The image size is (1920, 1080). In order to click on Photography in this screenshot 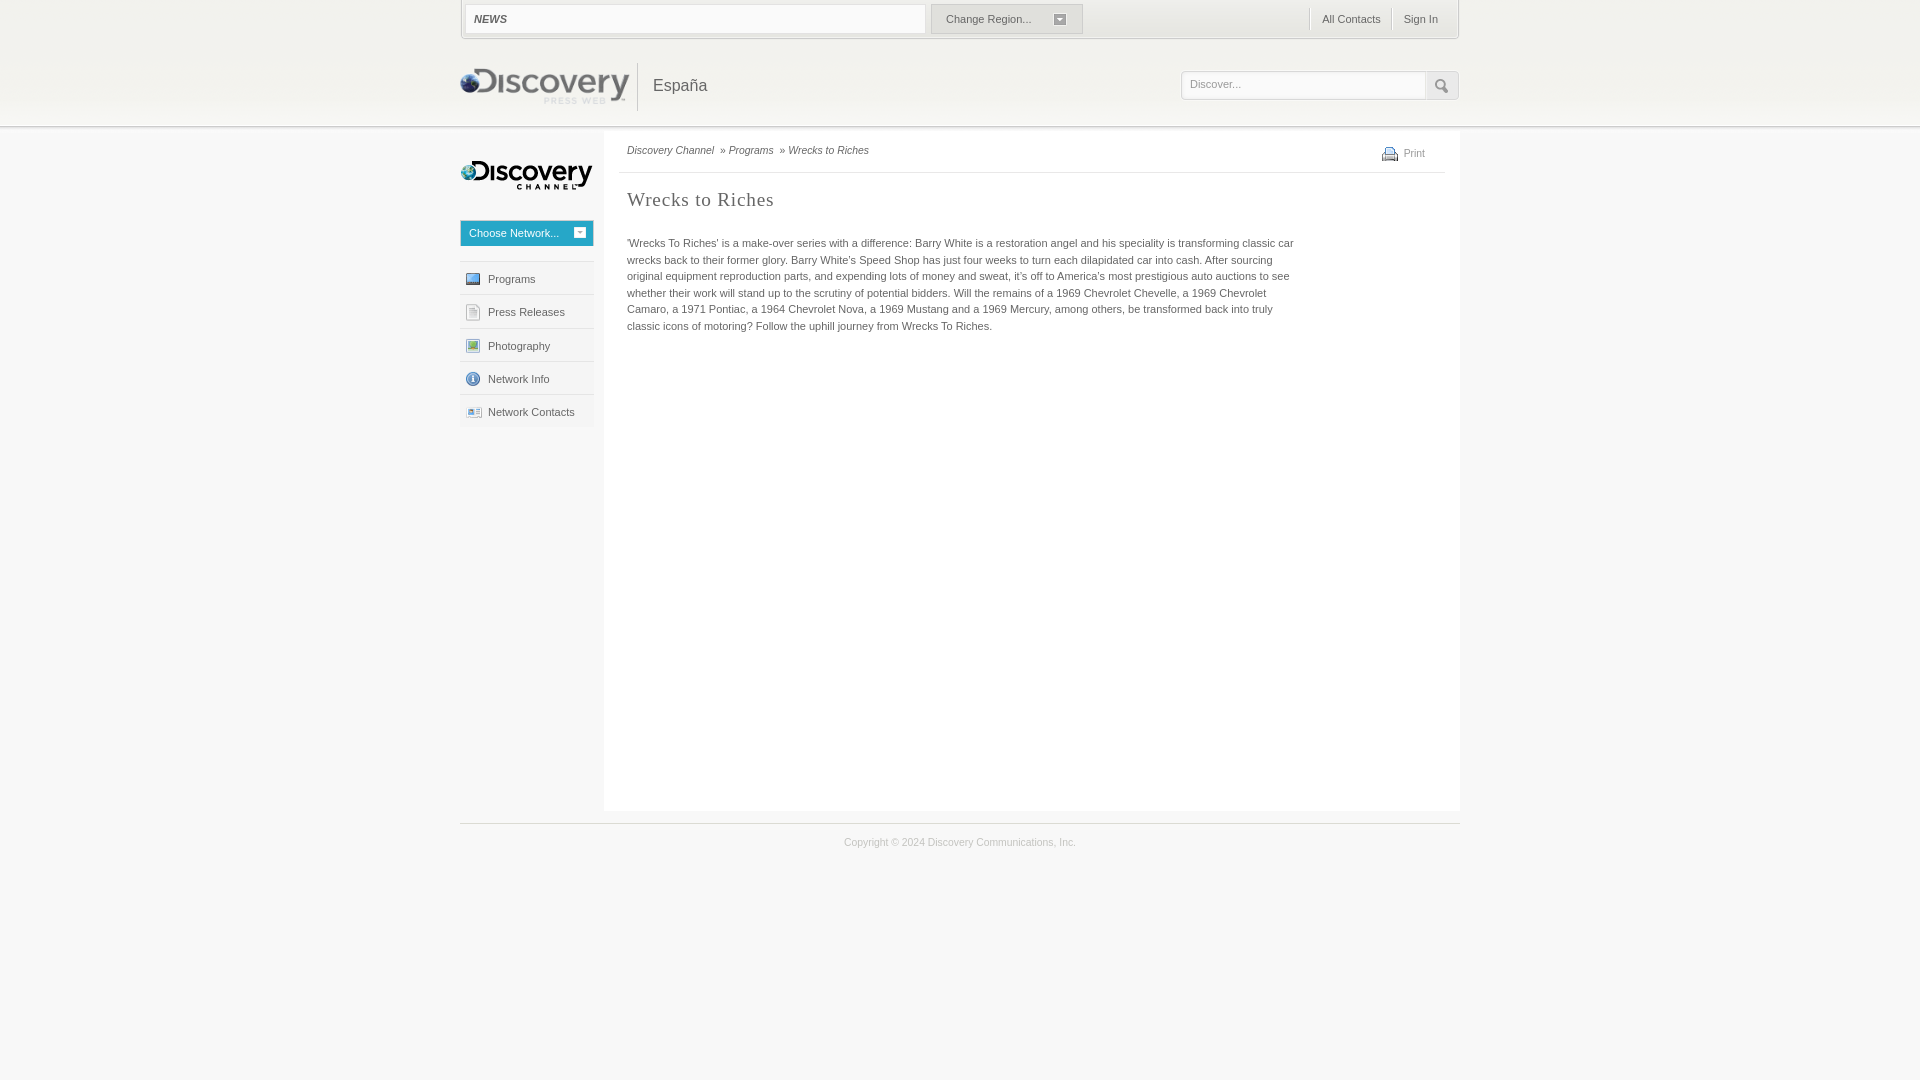, I will do `click(526, 344)`.